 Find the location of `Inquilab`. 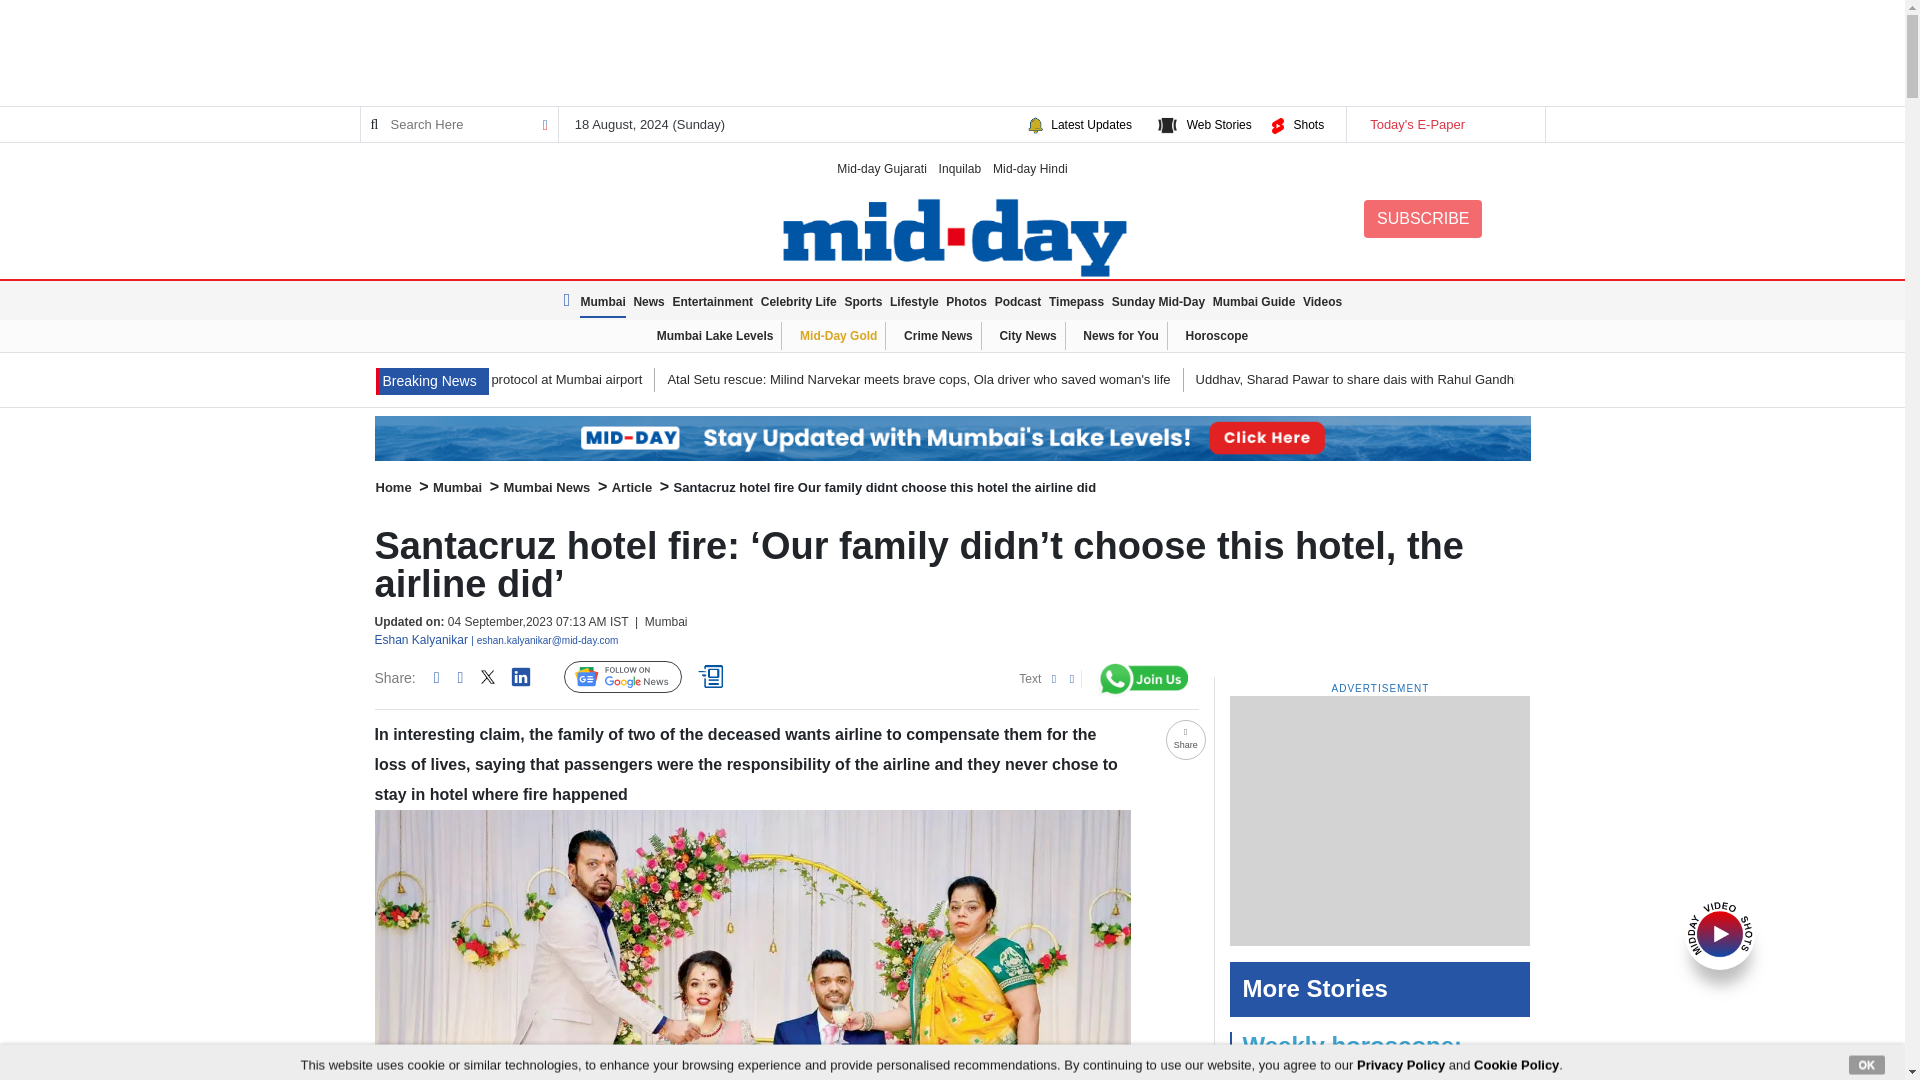

Inquilab is located at coordinates (960, 168).